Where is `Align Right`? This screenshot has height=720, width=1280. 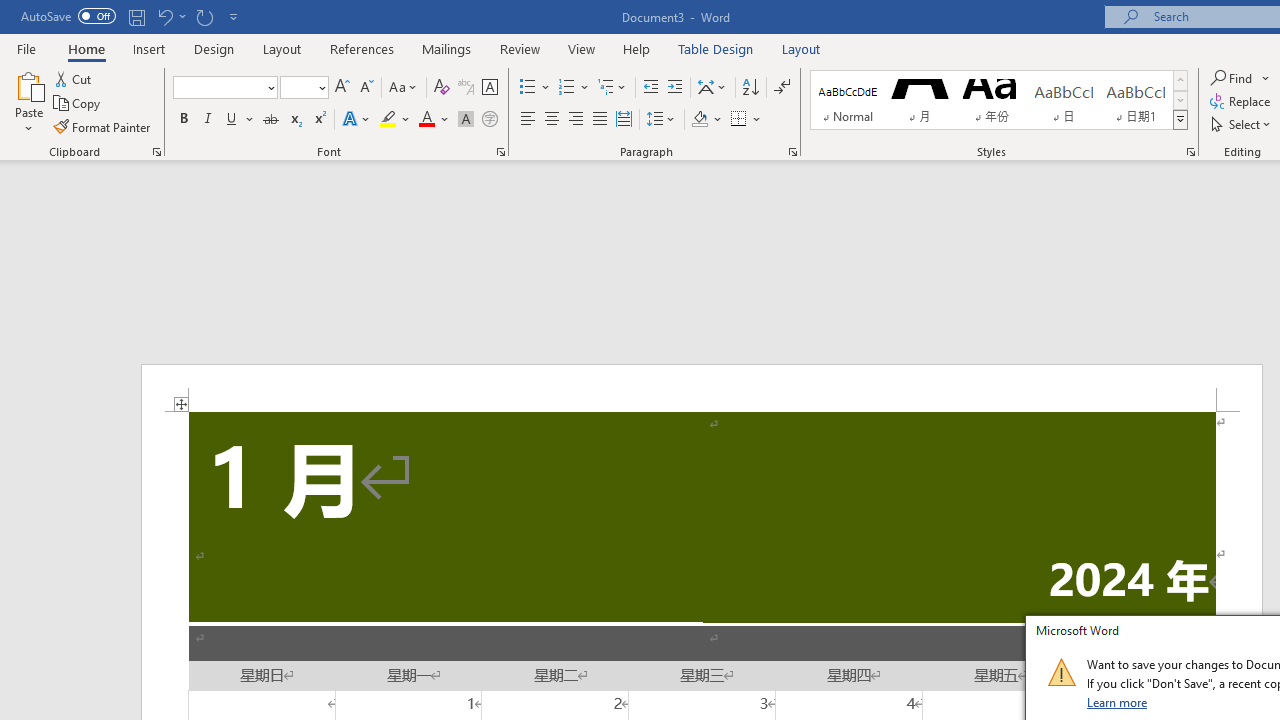
Align Right is located at coordinates (576, 120).